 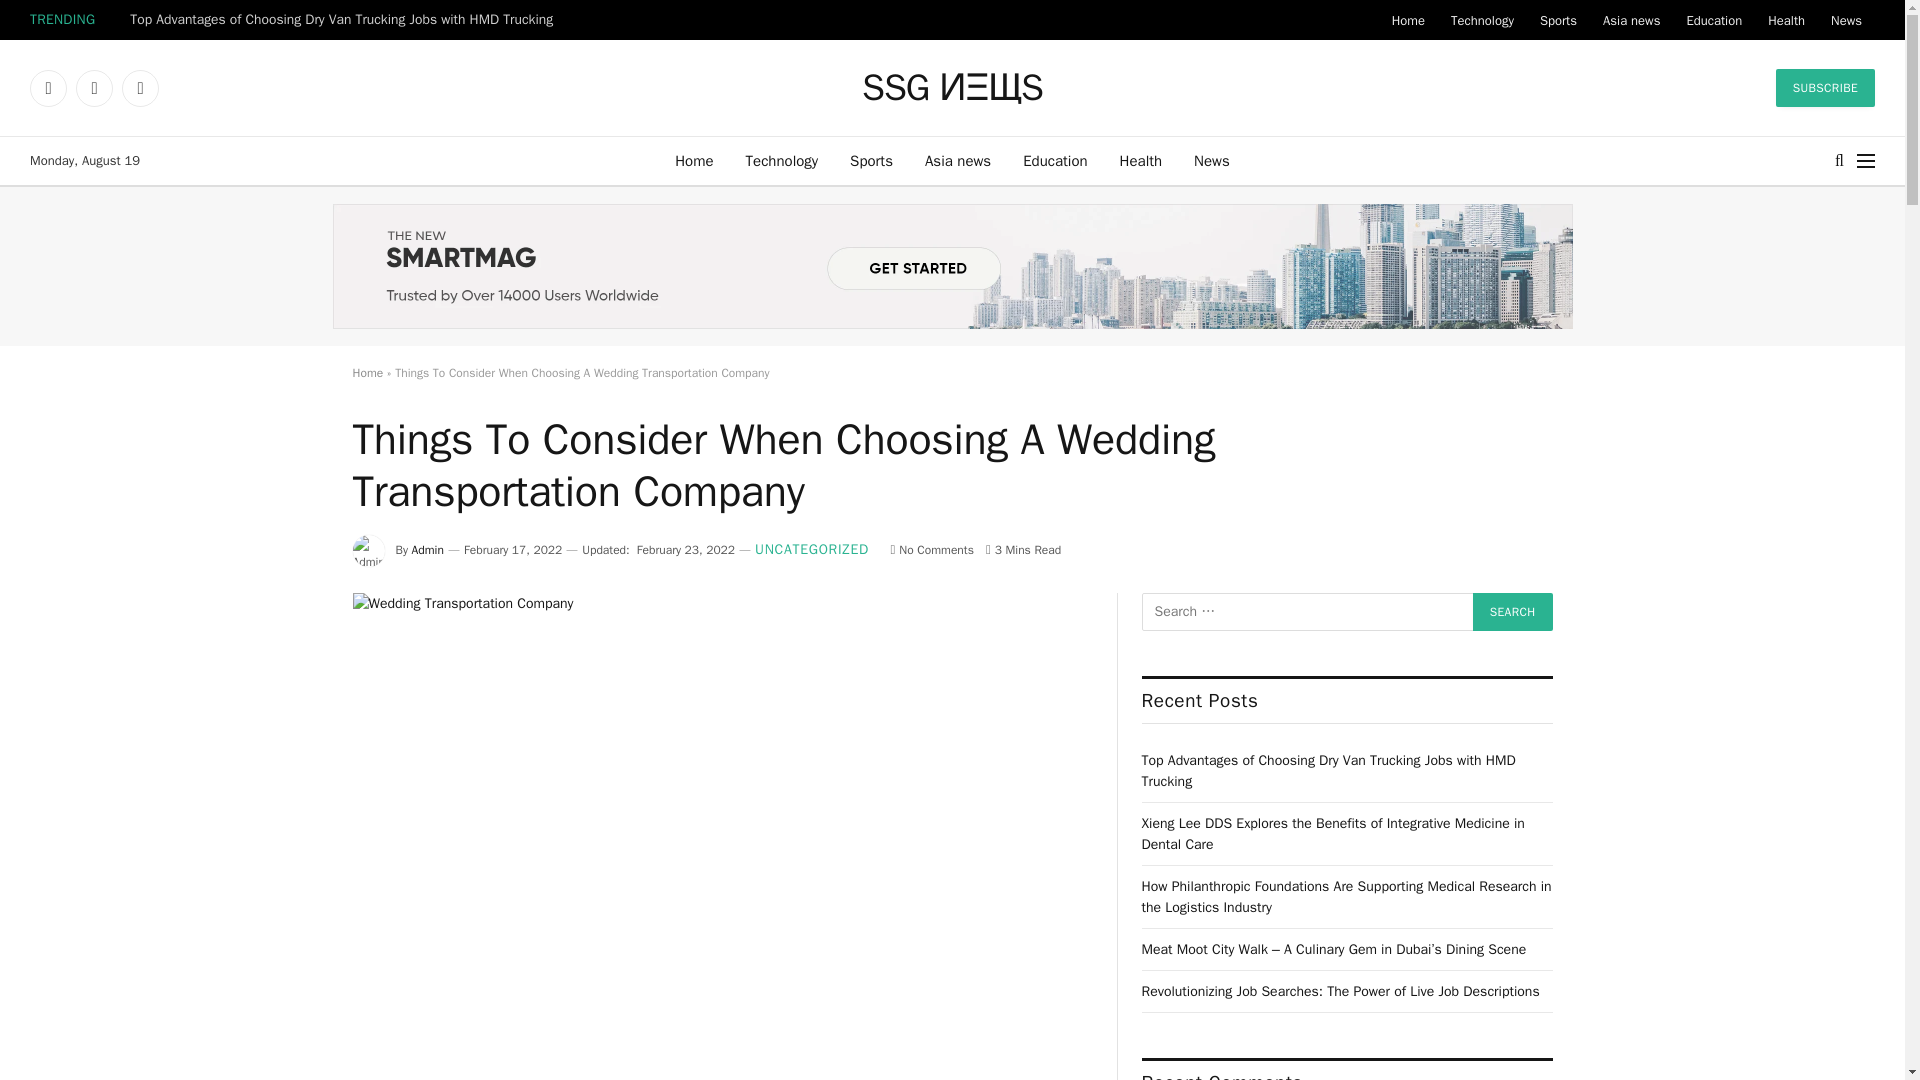 I want to click on Posts by Admin, so click(x=428, y=550).